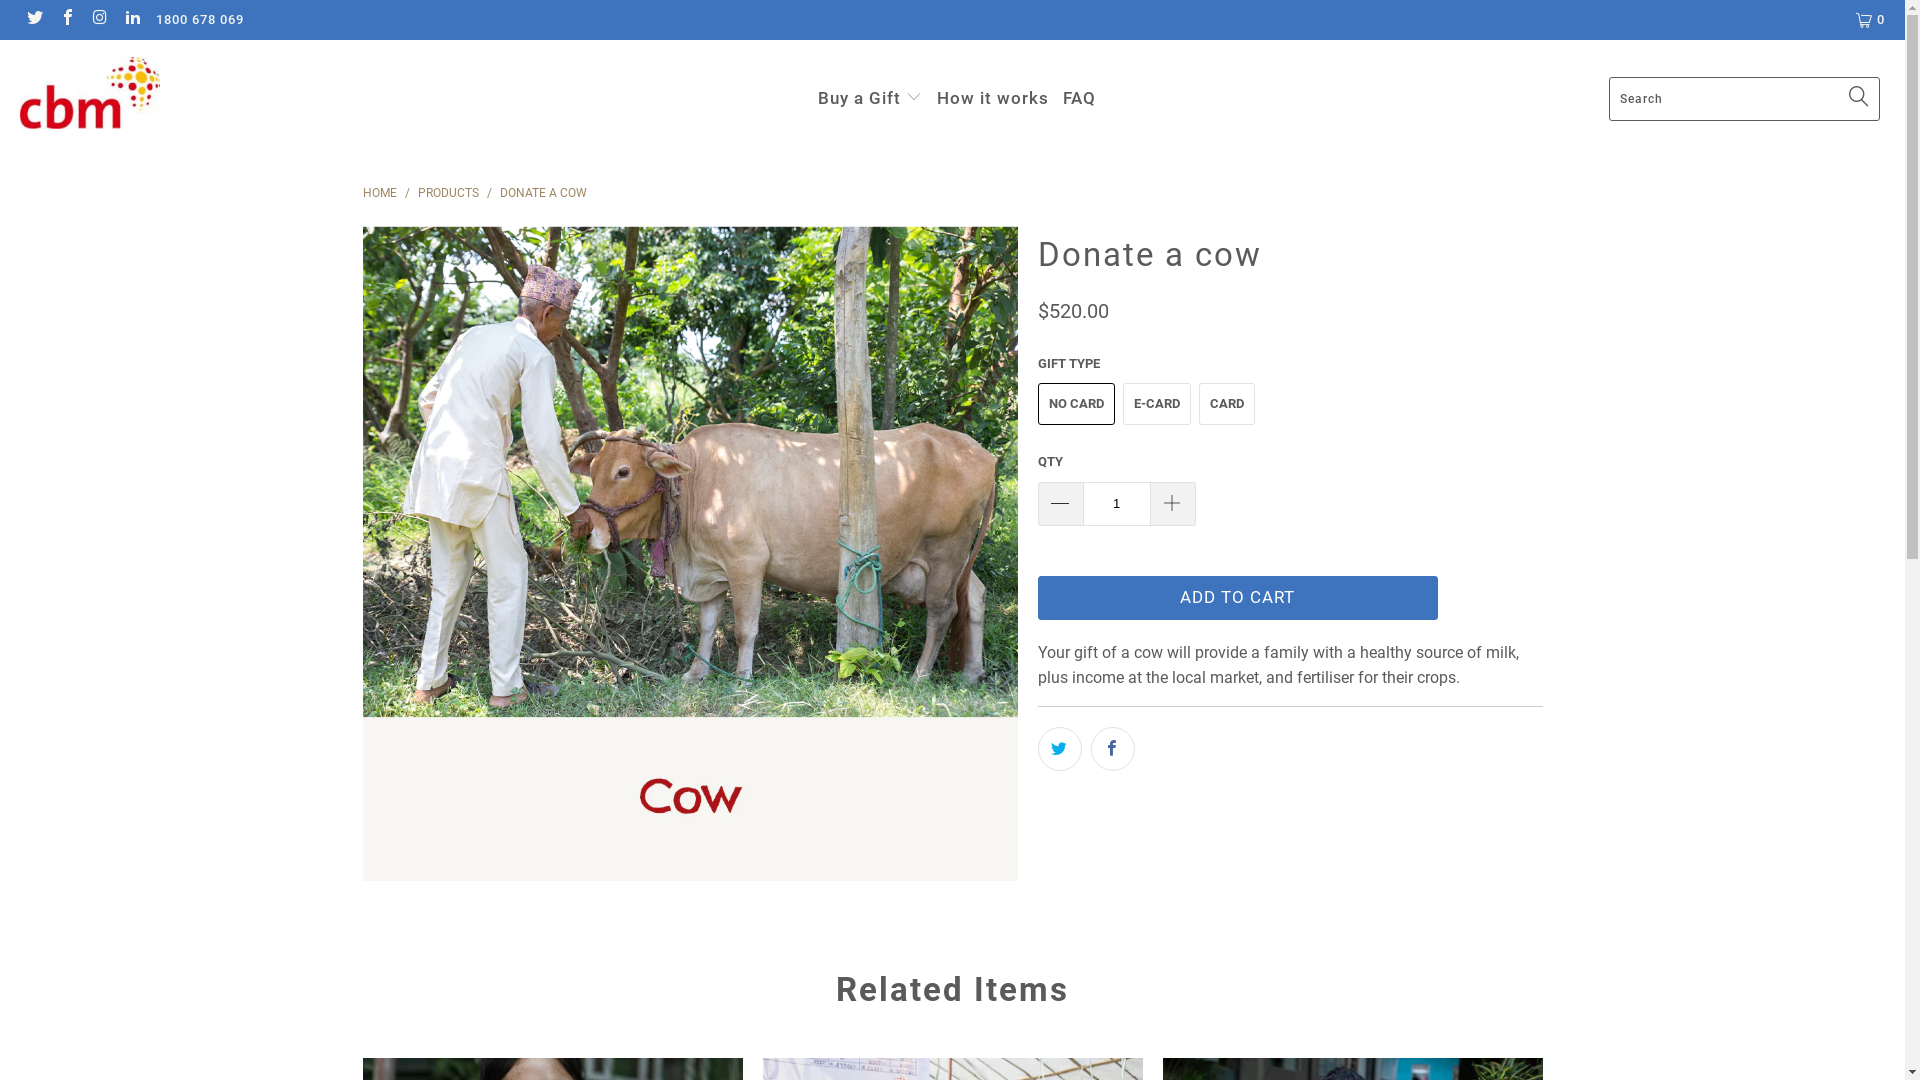 The image size is (1920, 1080). Describe the element at coordinates (1080, 100) in the screenshot. I see `FAQ` at that location.